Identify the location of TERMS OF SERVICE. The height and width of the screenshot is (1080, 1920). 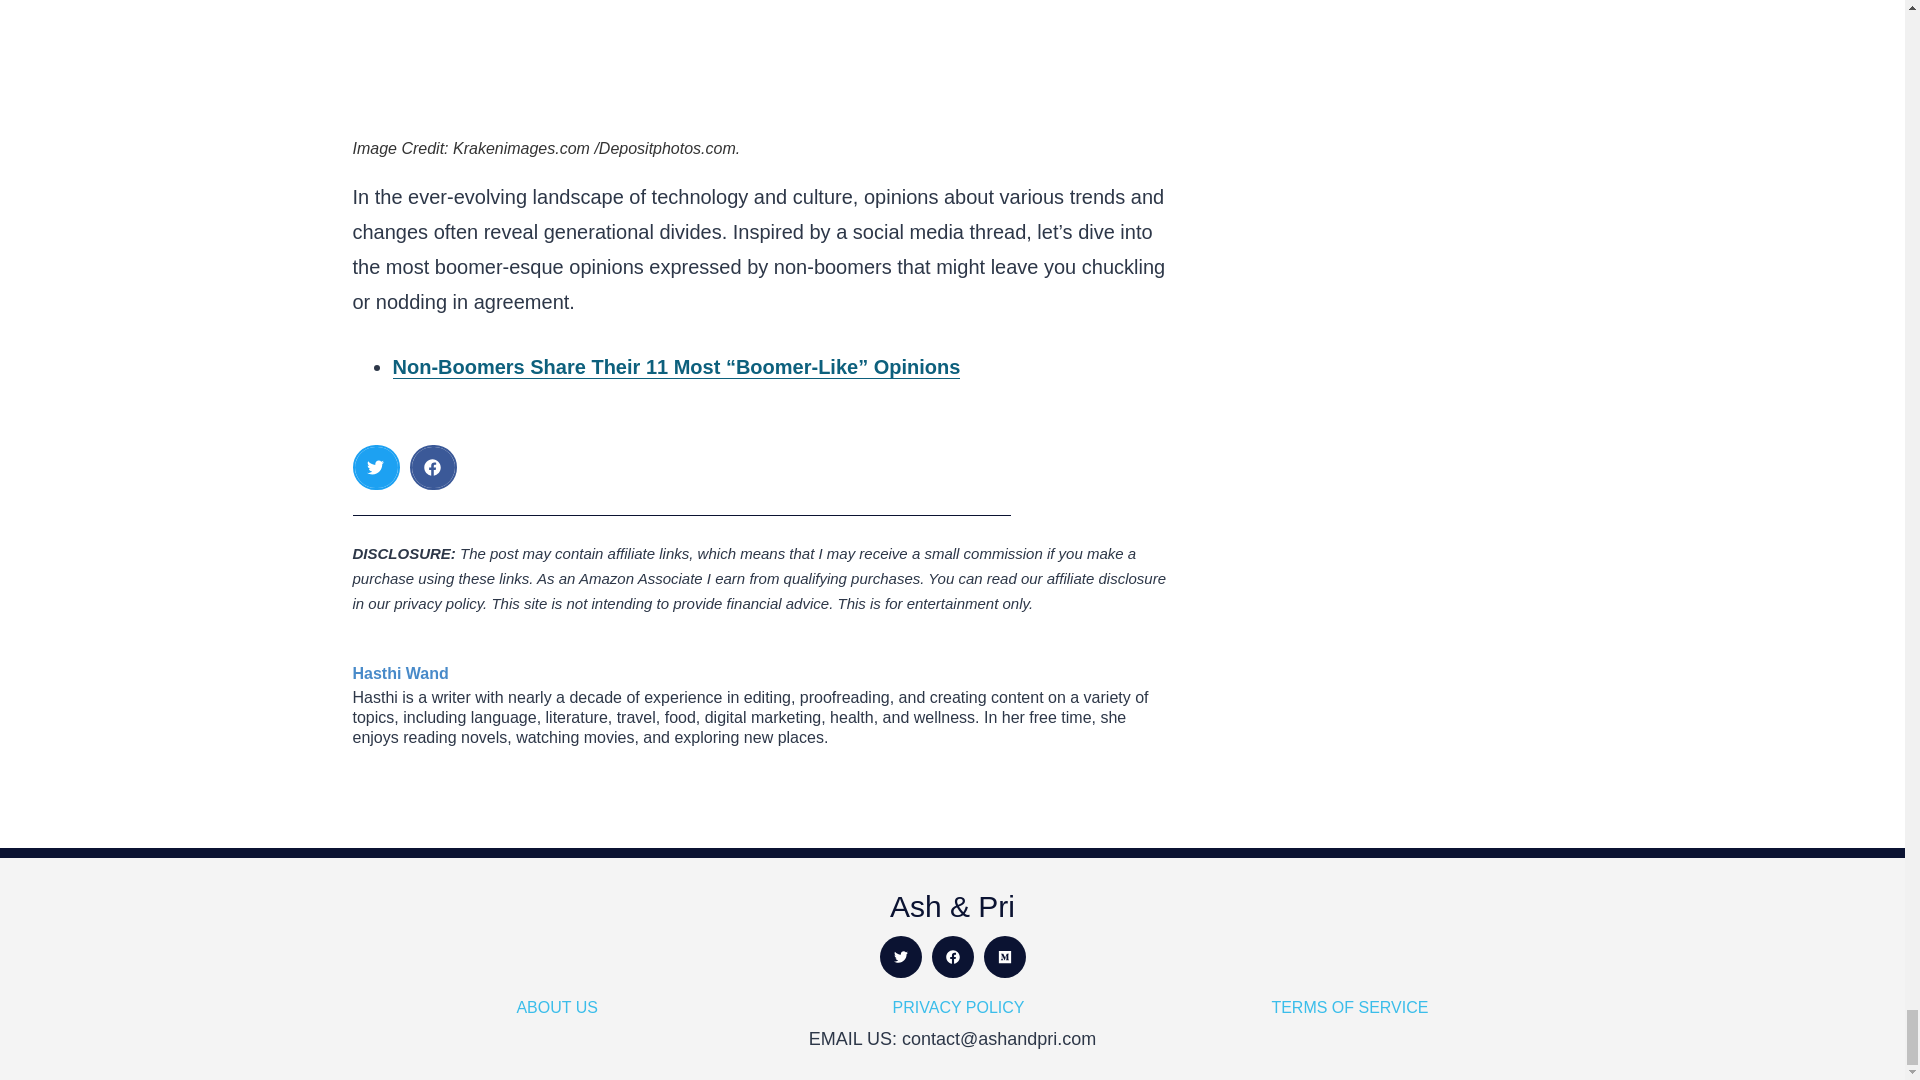
(1350, 1008).